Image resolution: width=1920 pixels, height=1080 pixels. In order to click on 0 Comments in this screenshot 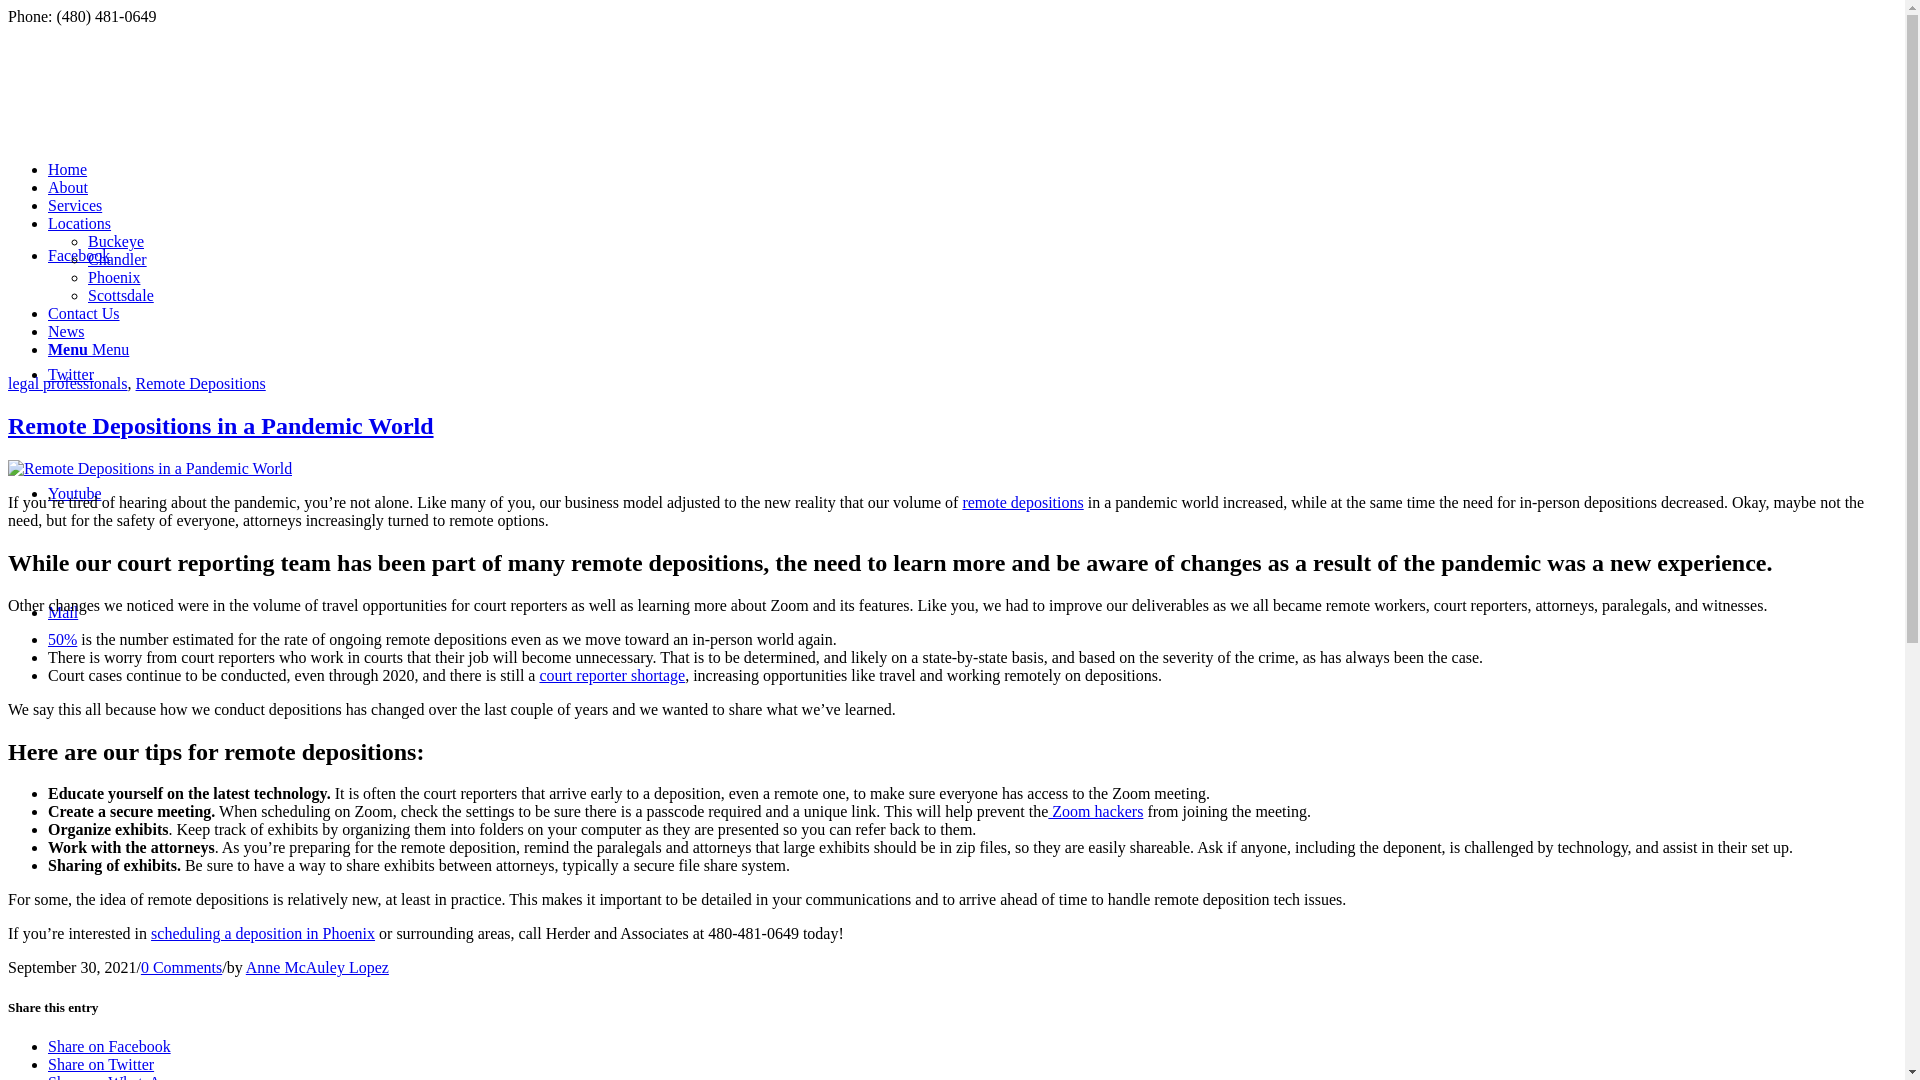, I will do `click(181, 968)`.